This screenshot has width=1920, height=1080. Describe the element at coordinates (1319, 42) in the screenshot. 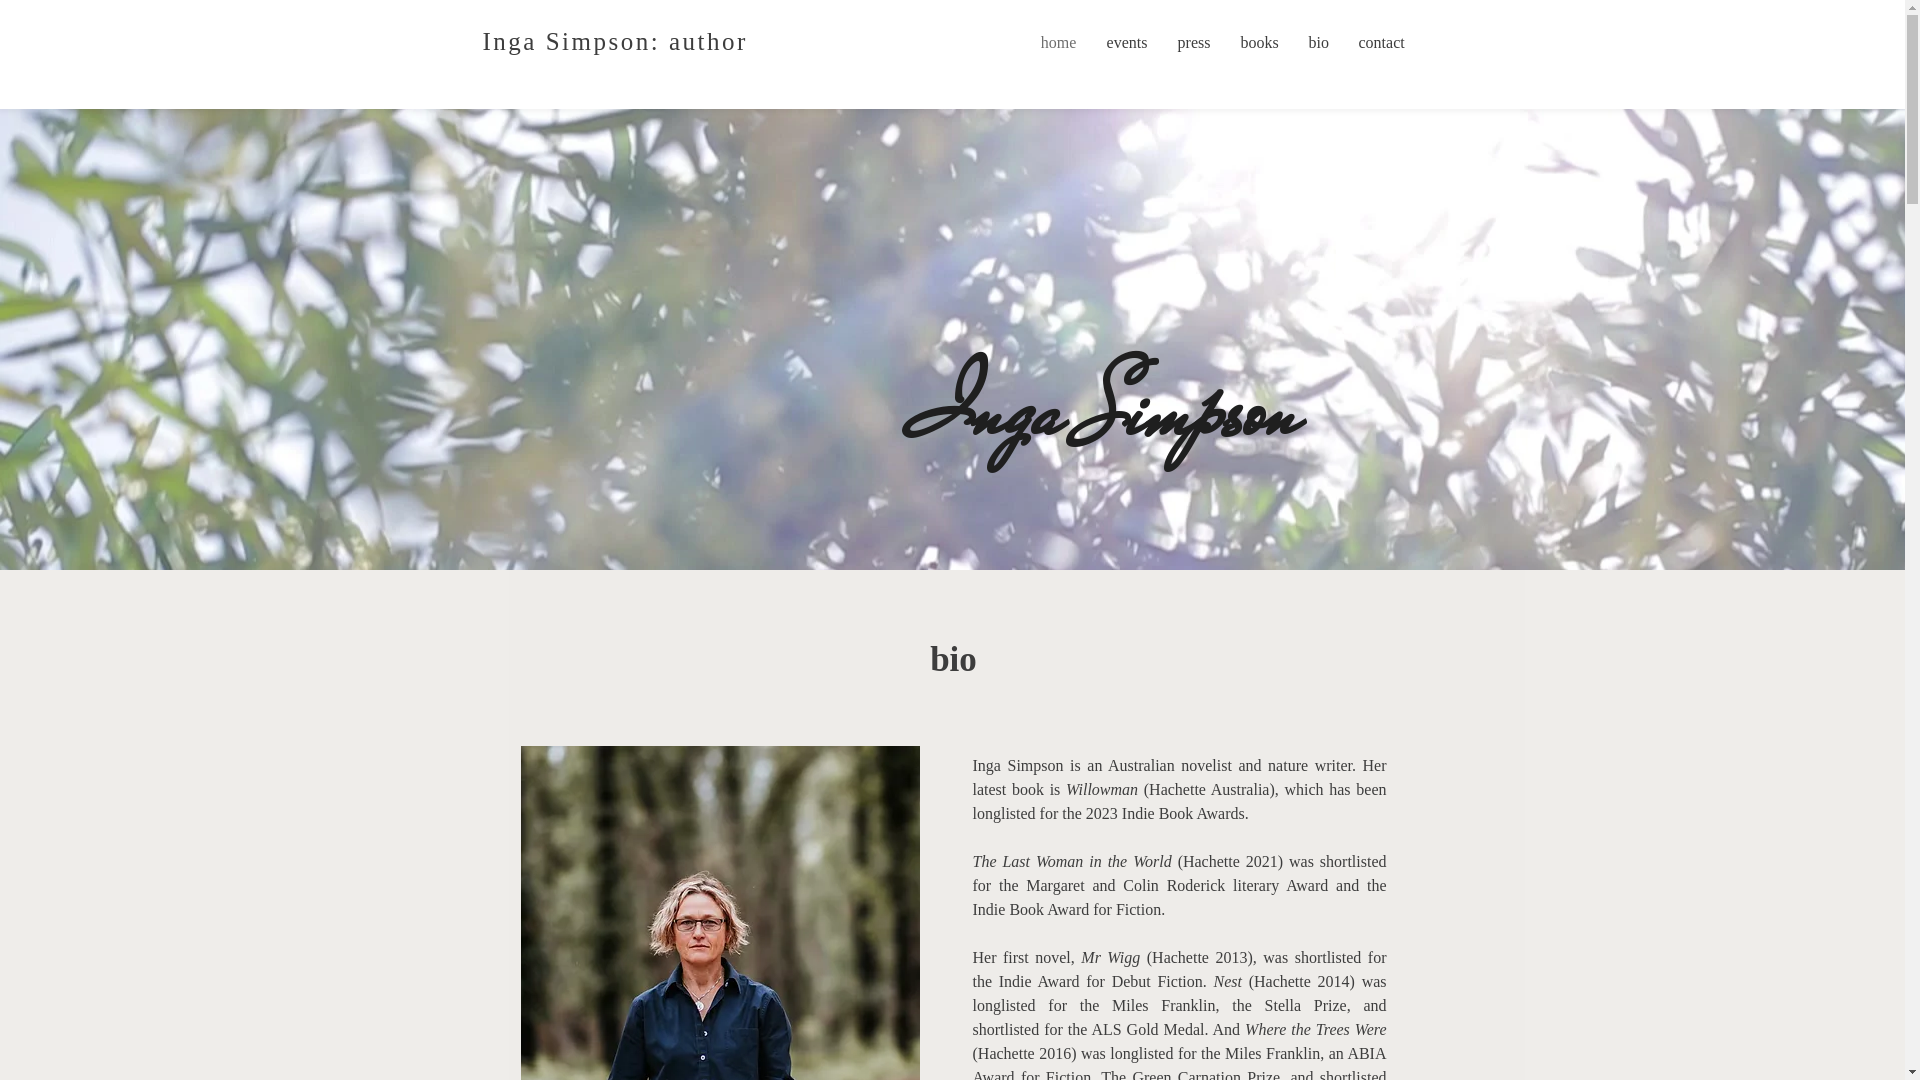

I see `bio` at that location.